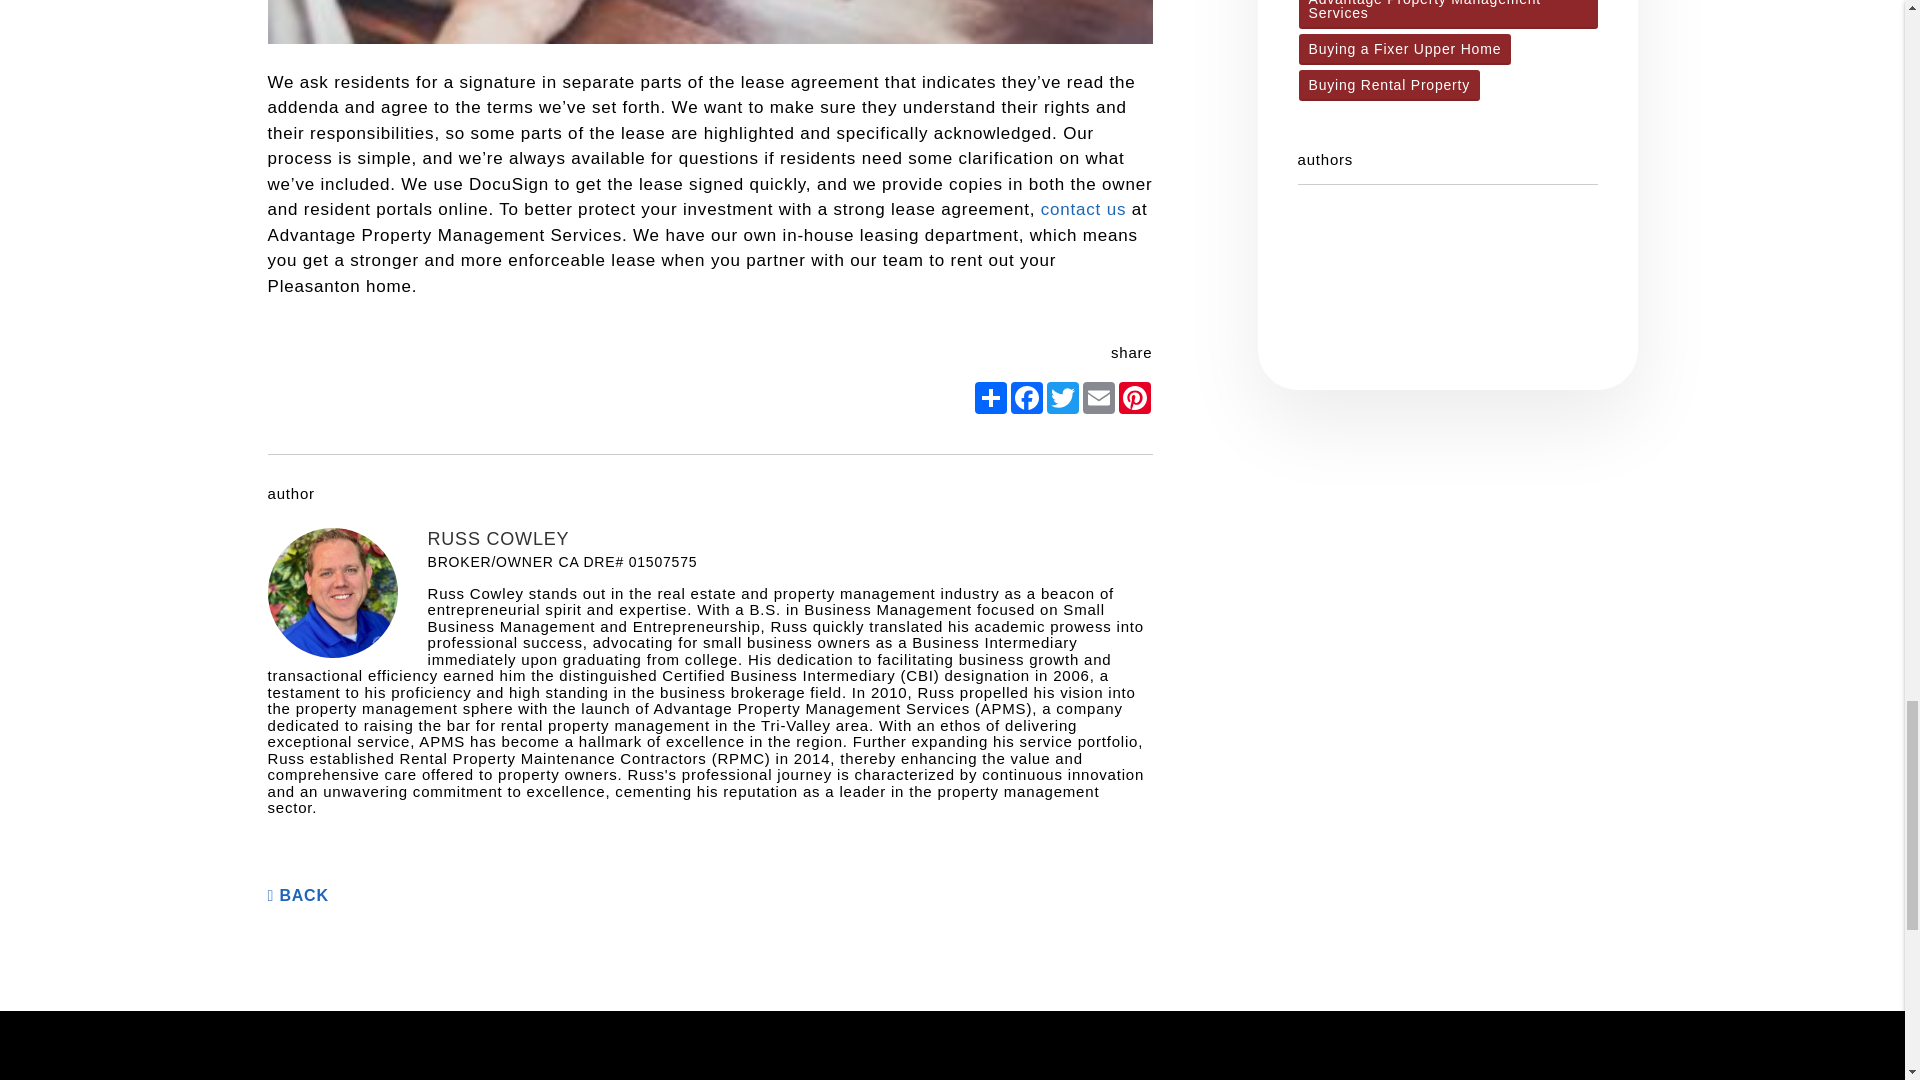 The height and width of the screenshot is (1080, 1920). I want to click on opens in new window, so click(990, 398).